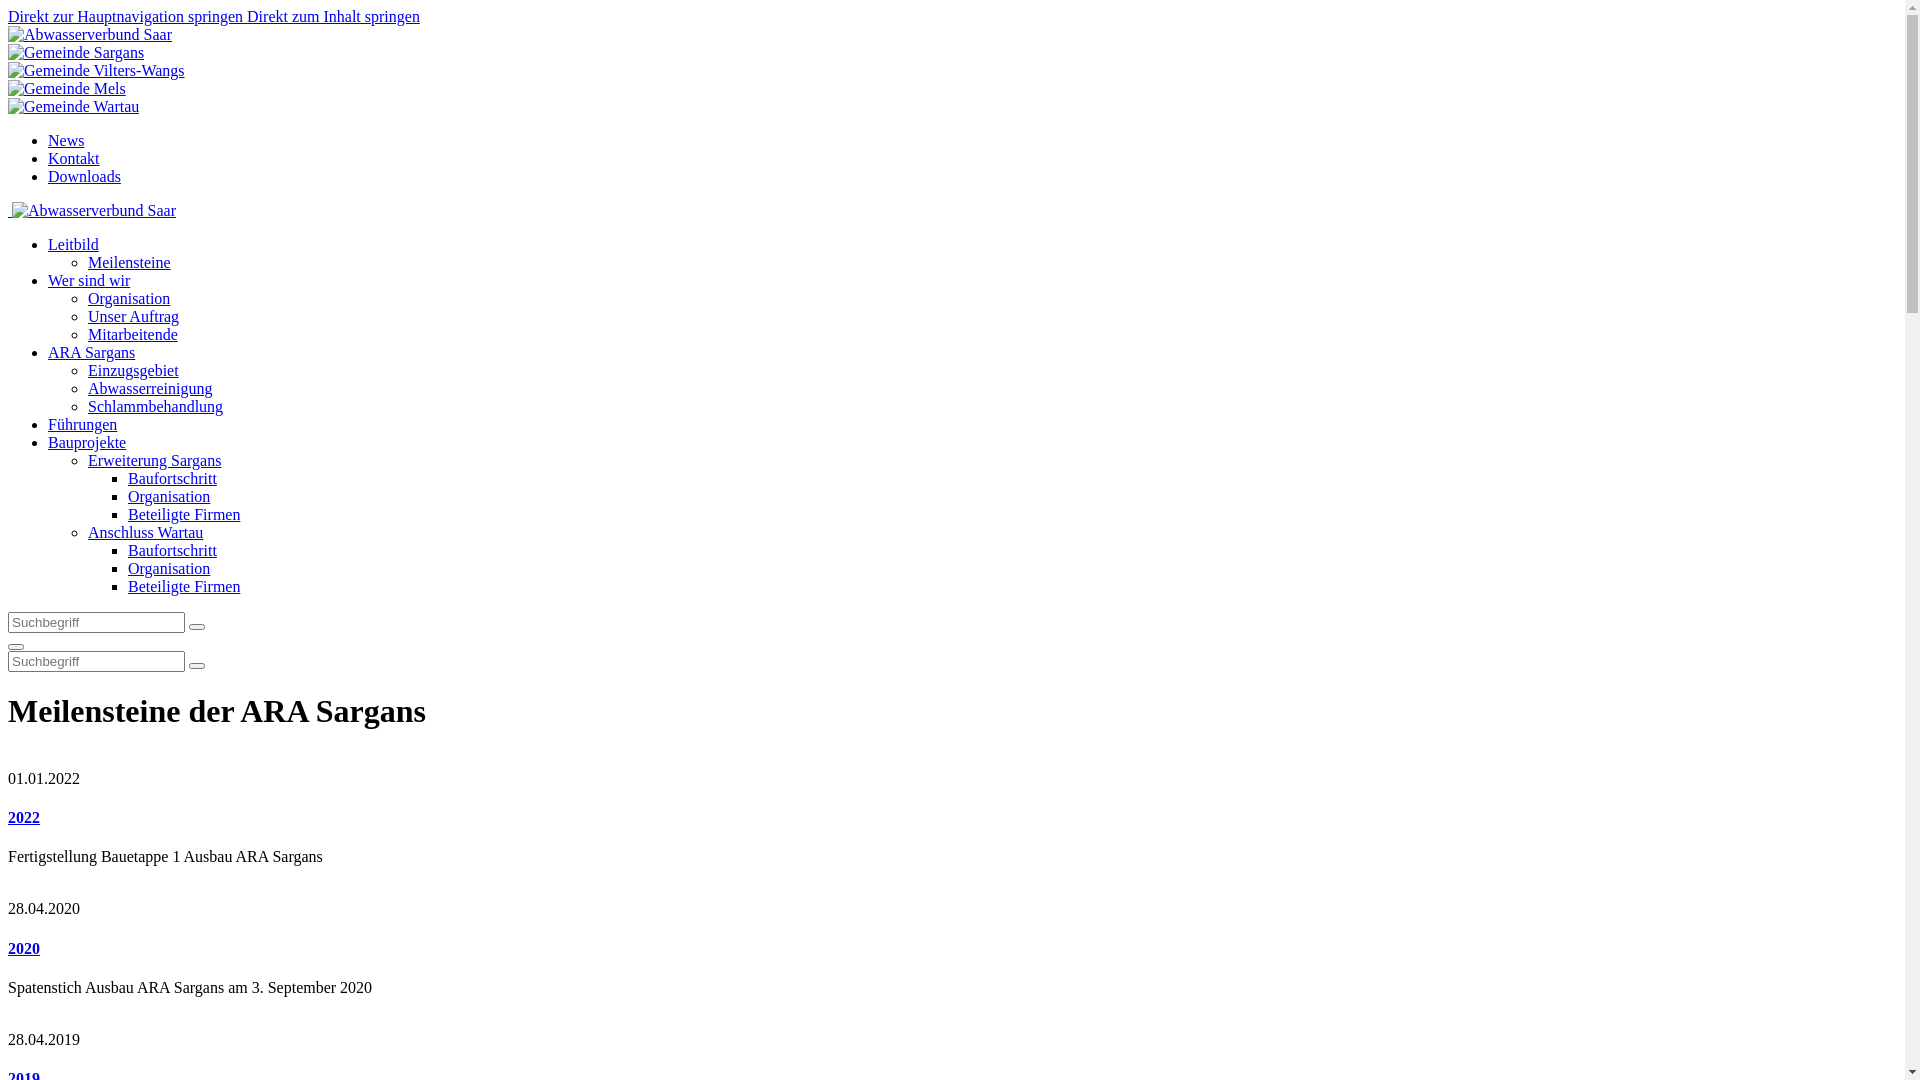  I want to click on Beteiligte Firmen, so click(184, 586).